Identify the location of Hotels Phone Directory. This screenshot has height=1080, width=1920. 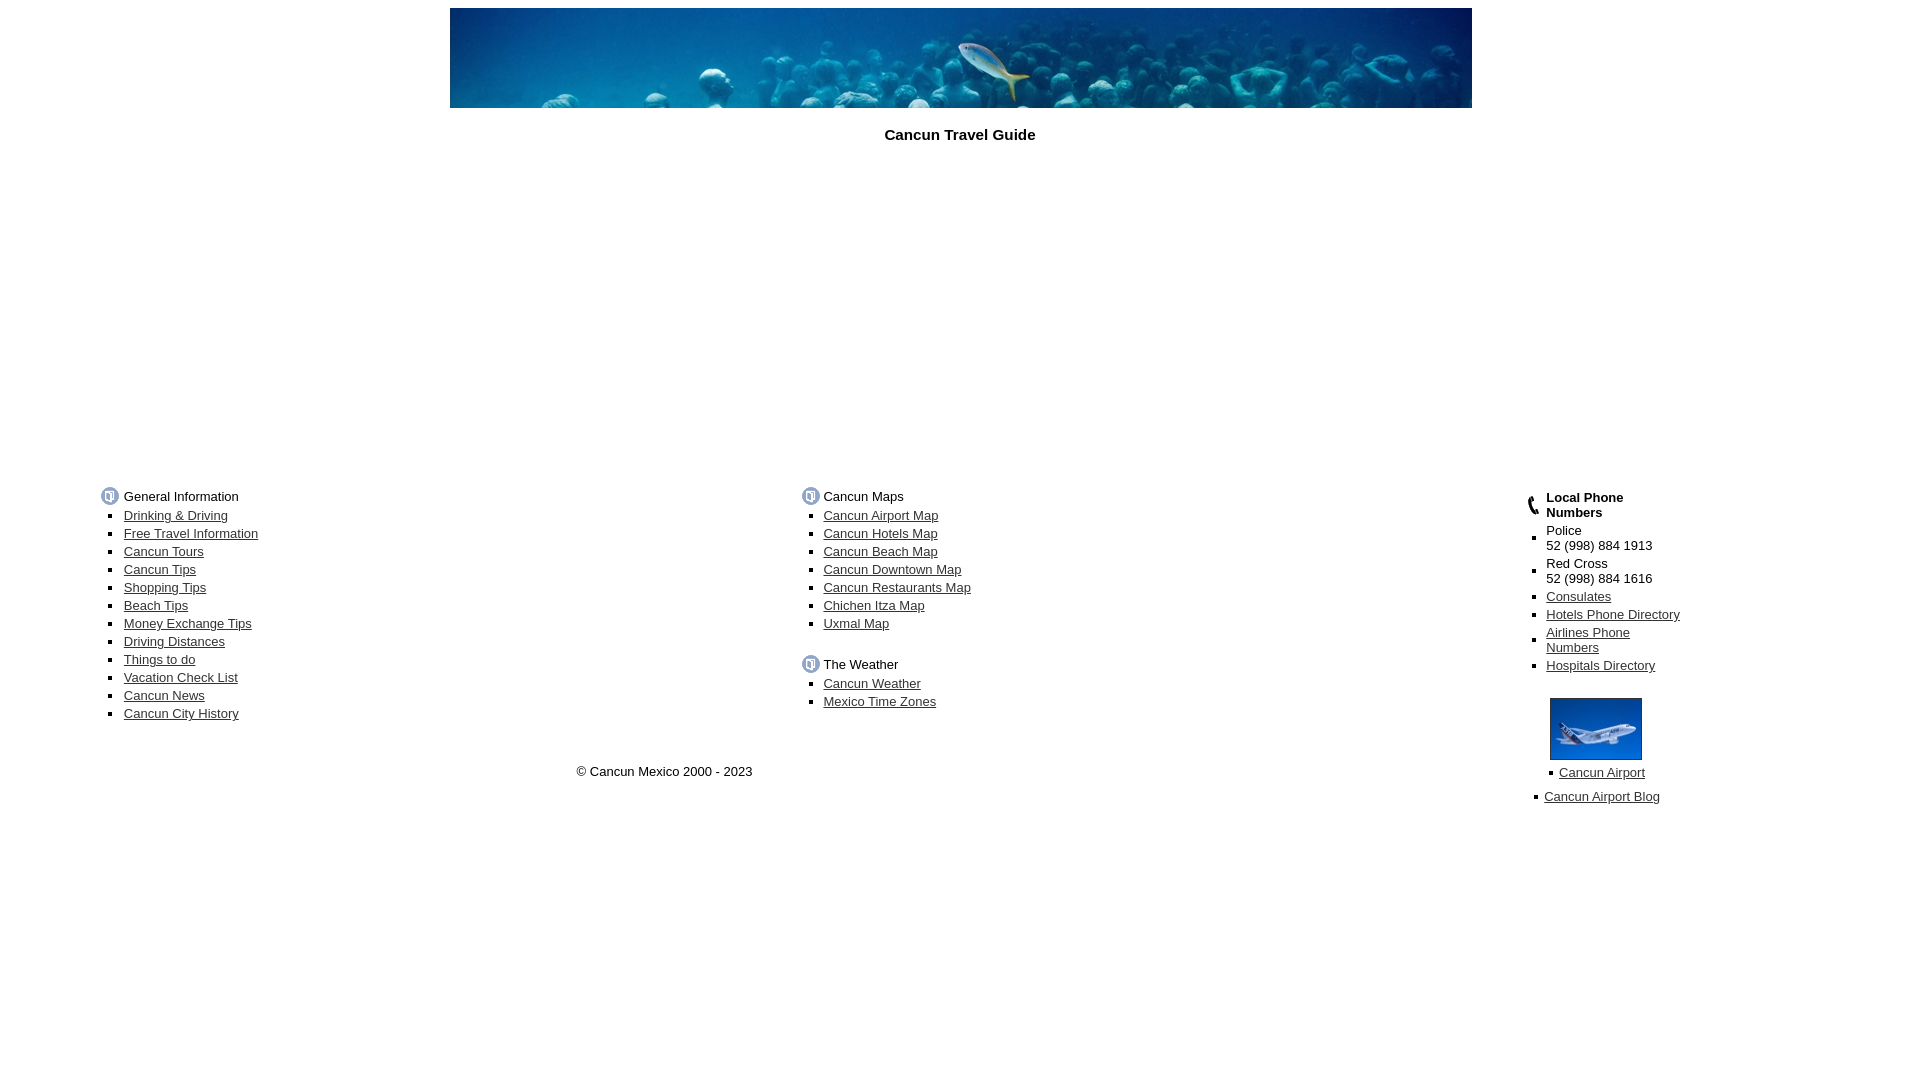
(1613, 614).